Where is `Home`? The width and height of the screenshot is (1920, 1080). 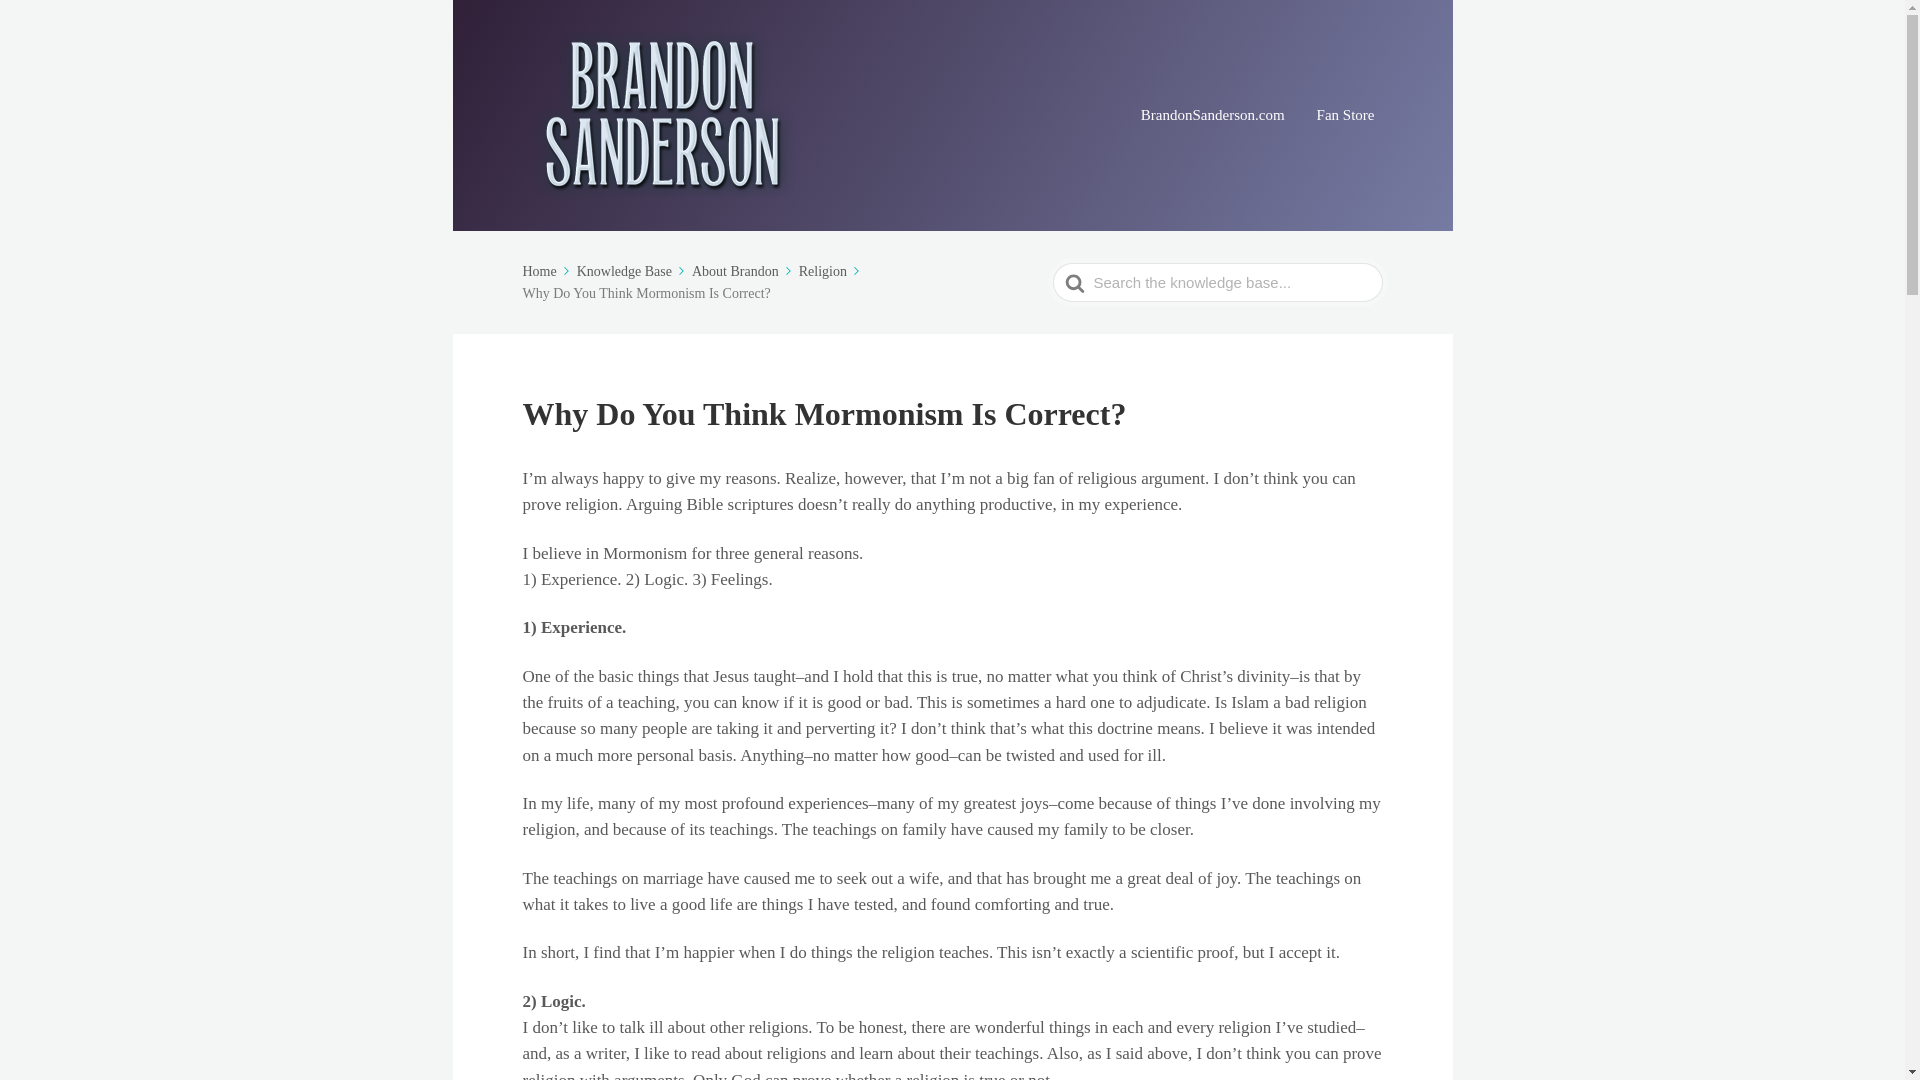 Home is located at coordinates (547, 270).